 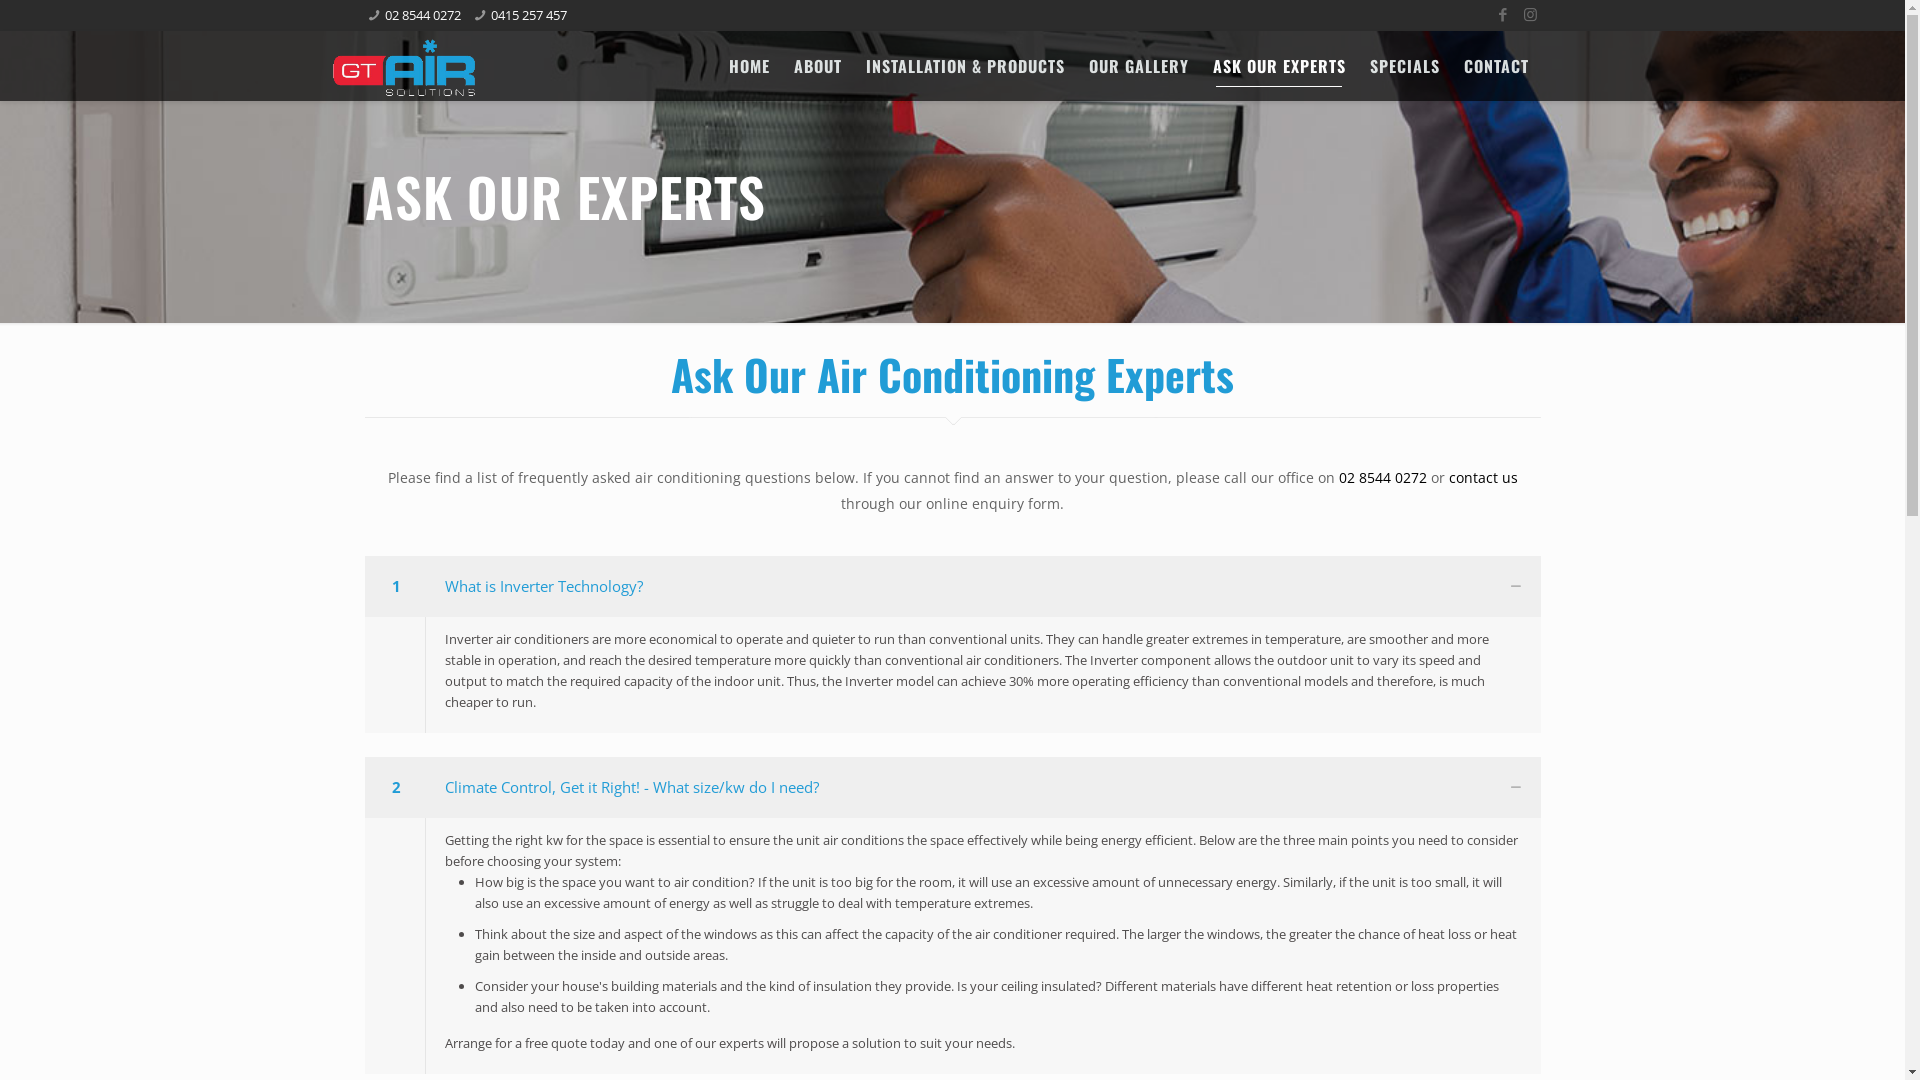 I want to click on contact us, so click(x=1482, y=478).